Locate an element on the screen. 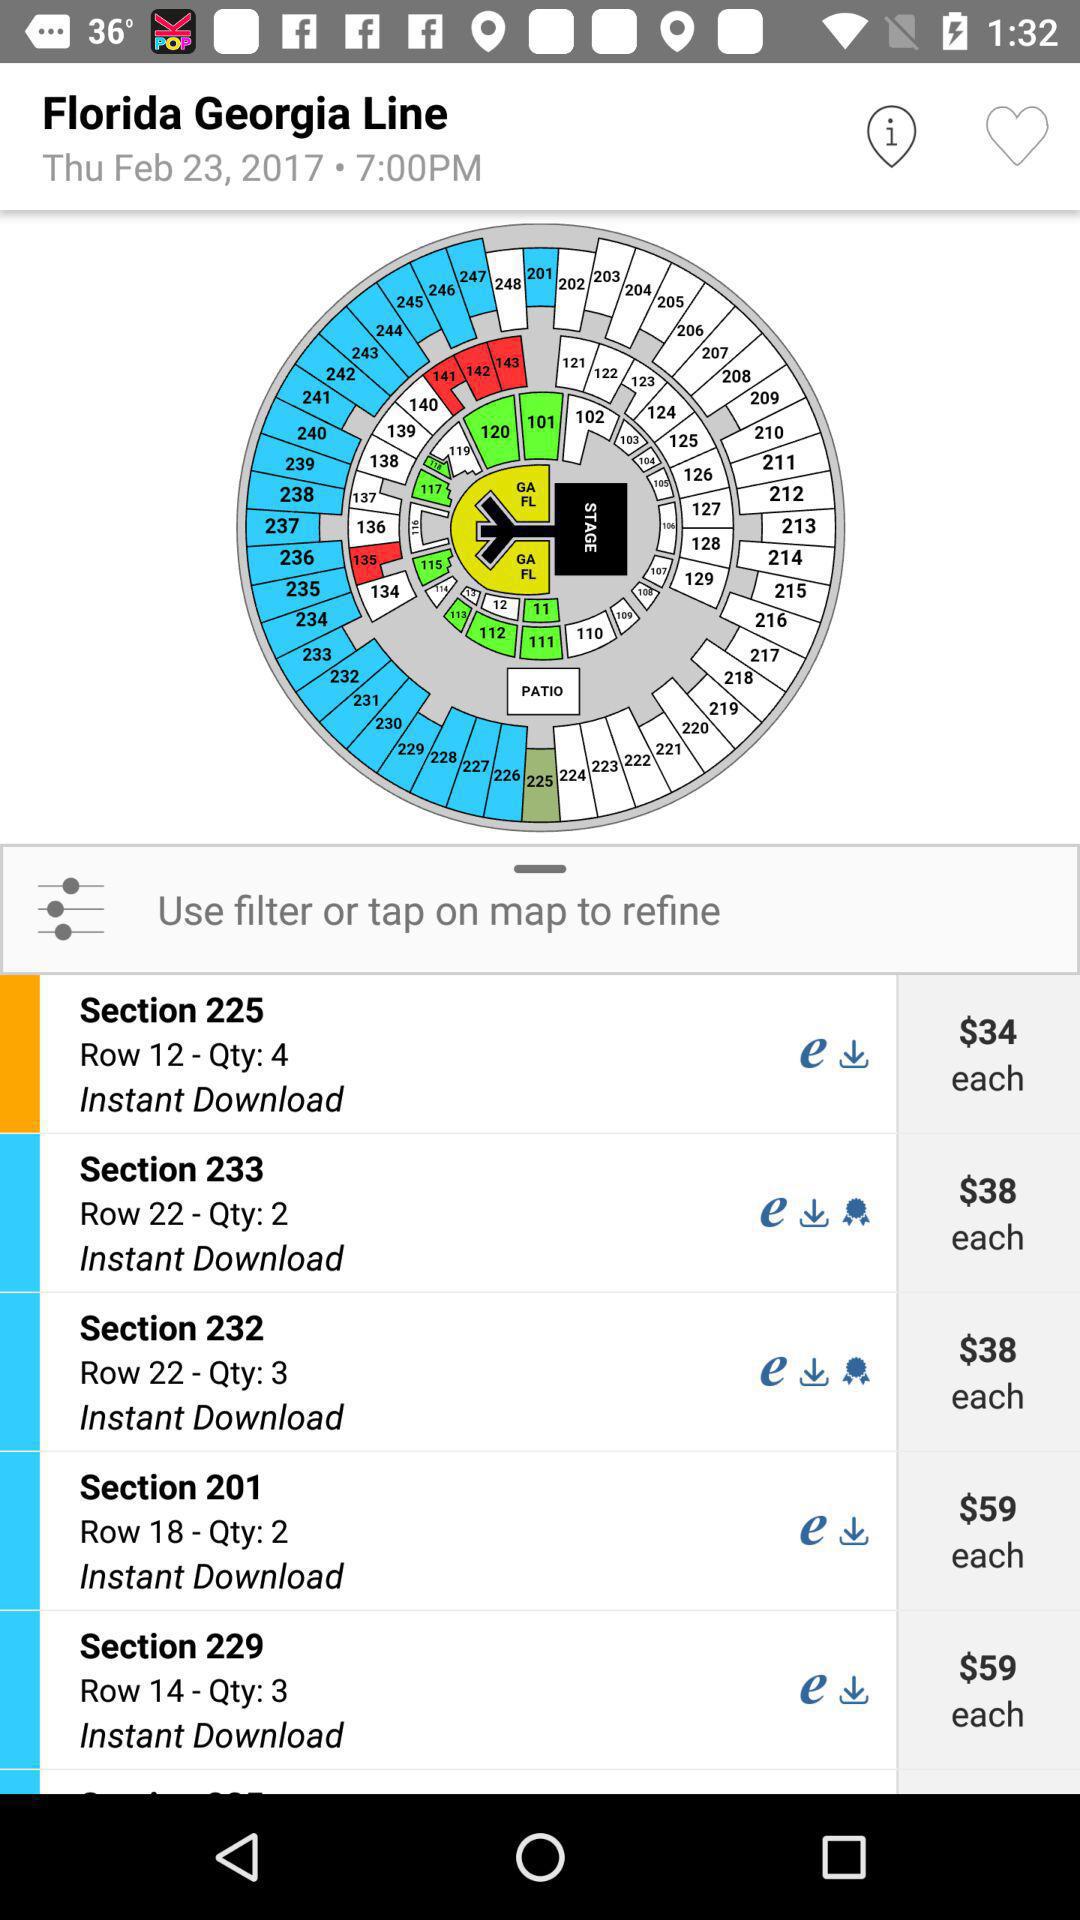 This screenshot has width=1080, height=1920. click on the medal icon in section 232 field is located at coordinates (854, 1372).